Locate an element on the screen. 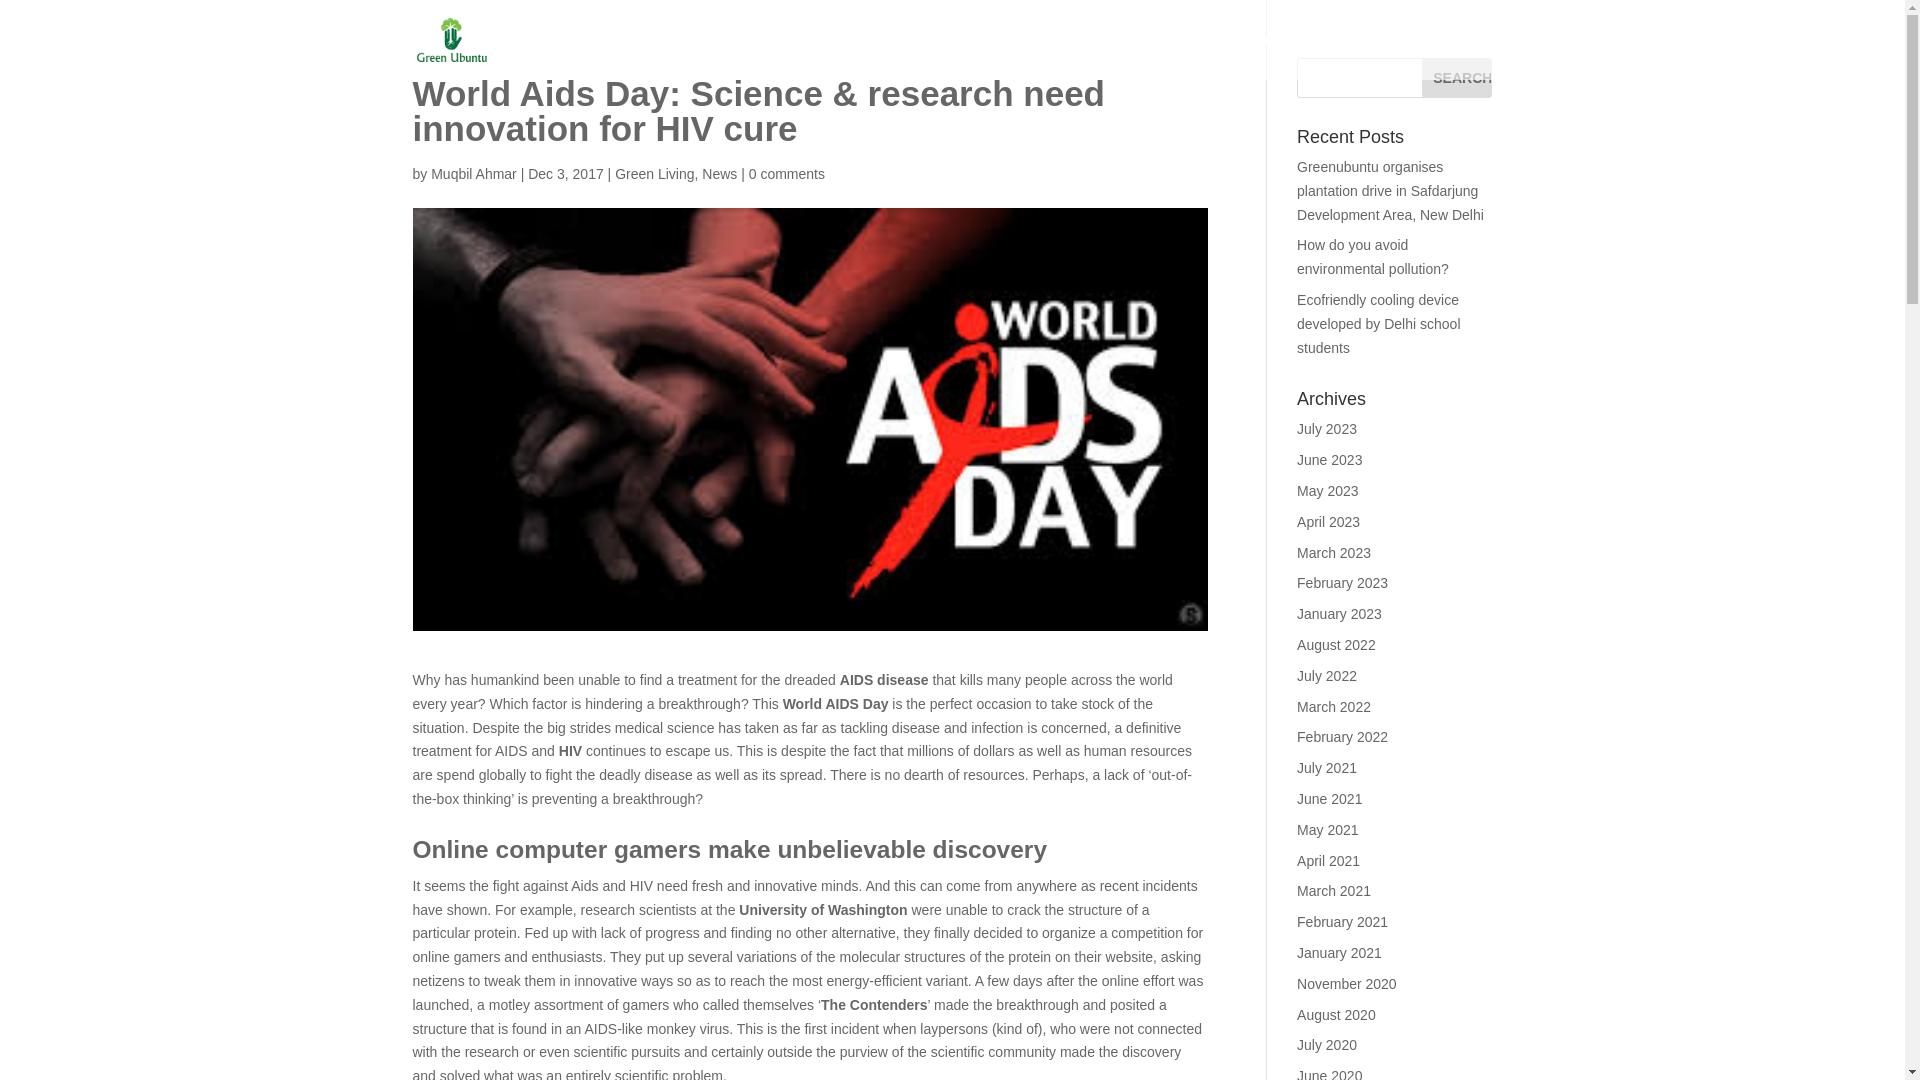  Green Living is located at coordinates (654, 174).